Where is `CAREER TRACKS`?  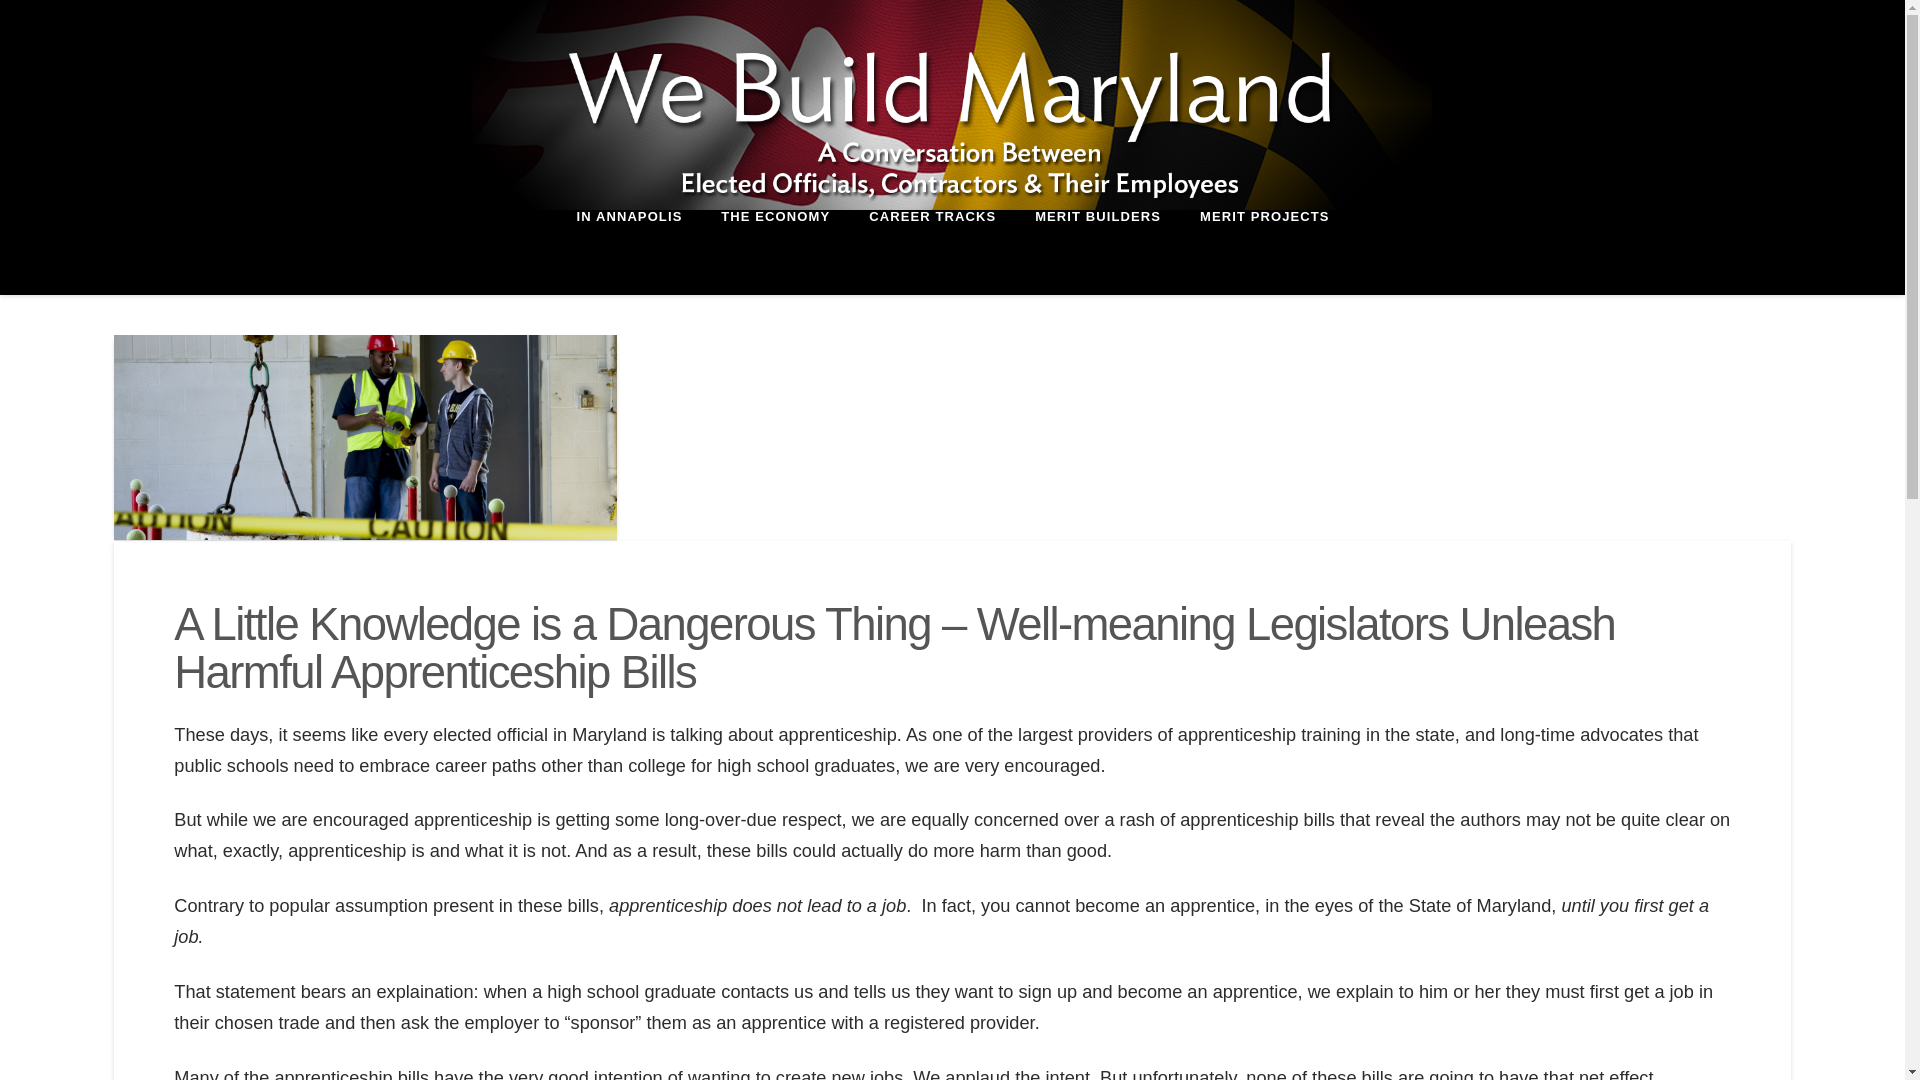 CAREER TRACKS is located at coordinates (932, 252).